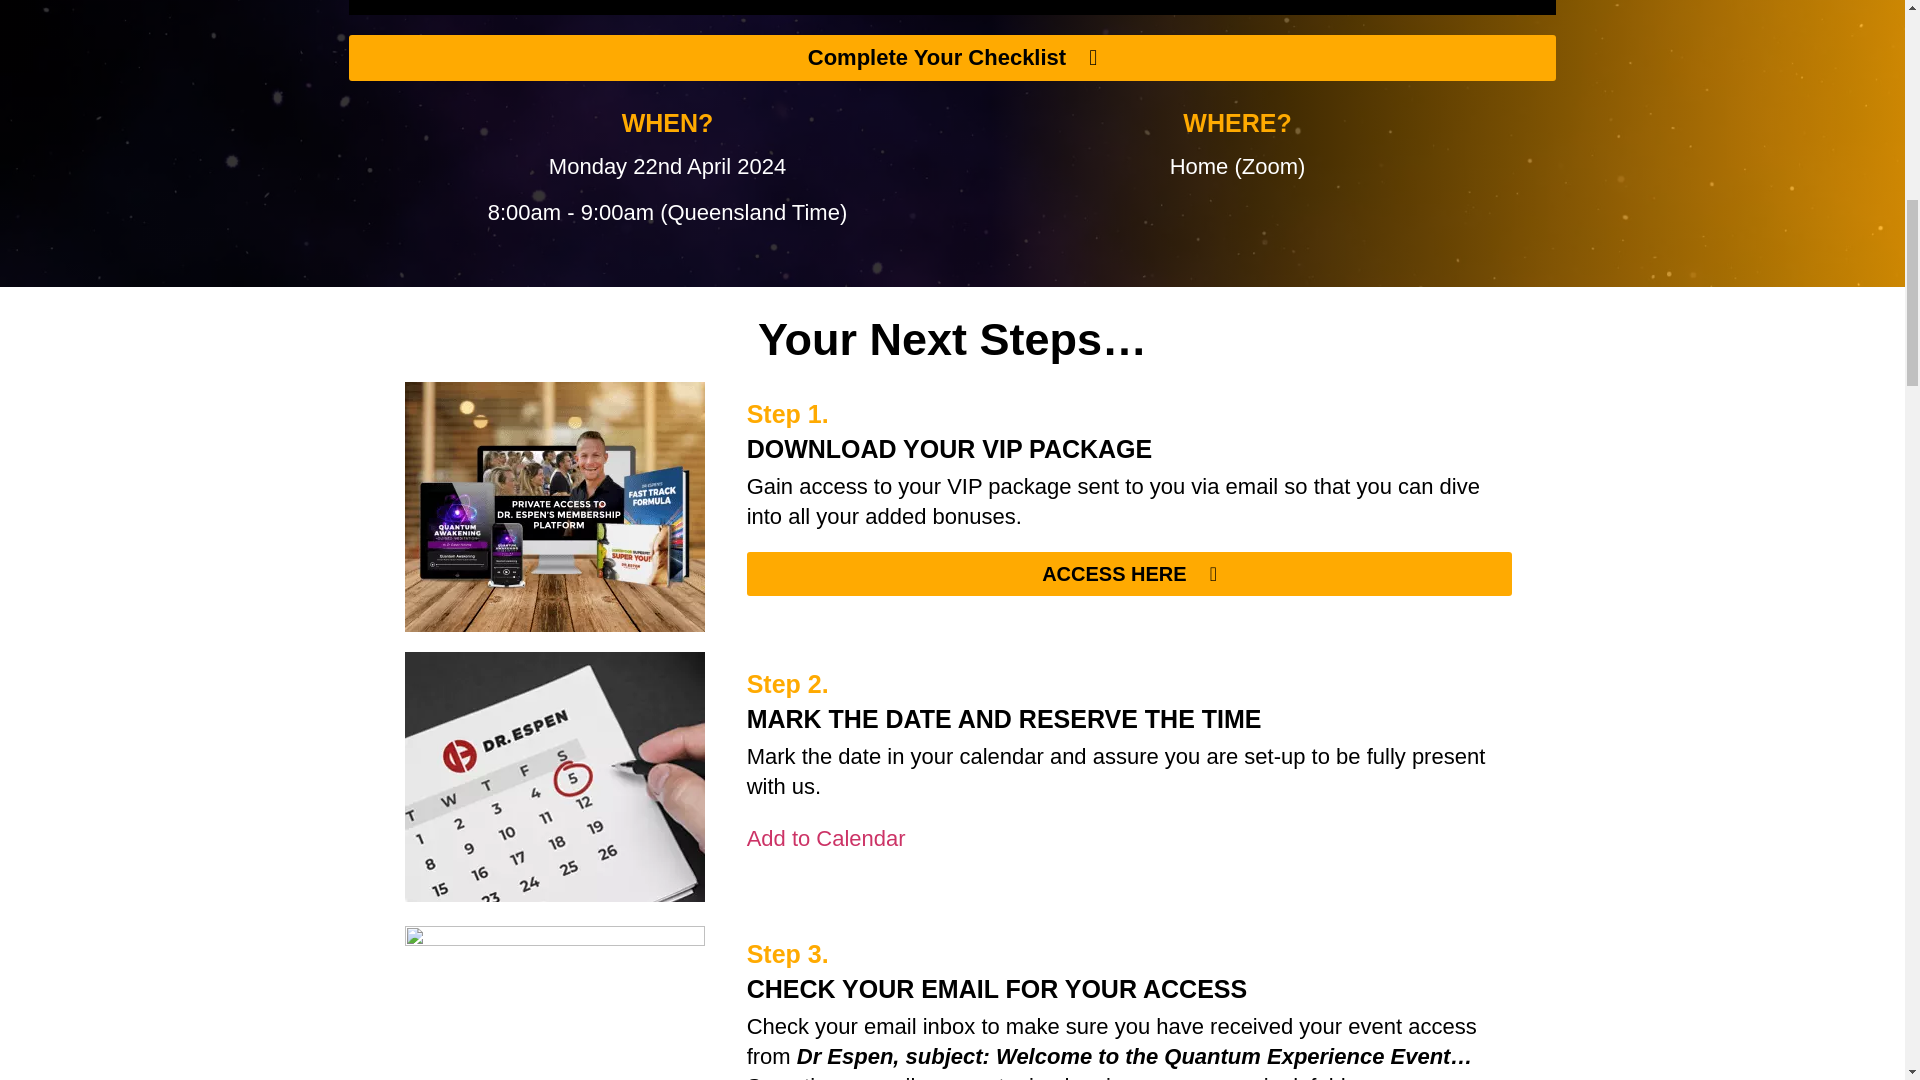 The image size is (1920, 1080). What do you see at coordinates (826, 838) in the screenshot?
I see `Add to Calendar` at bounding box center [826, 838].